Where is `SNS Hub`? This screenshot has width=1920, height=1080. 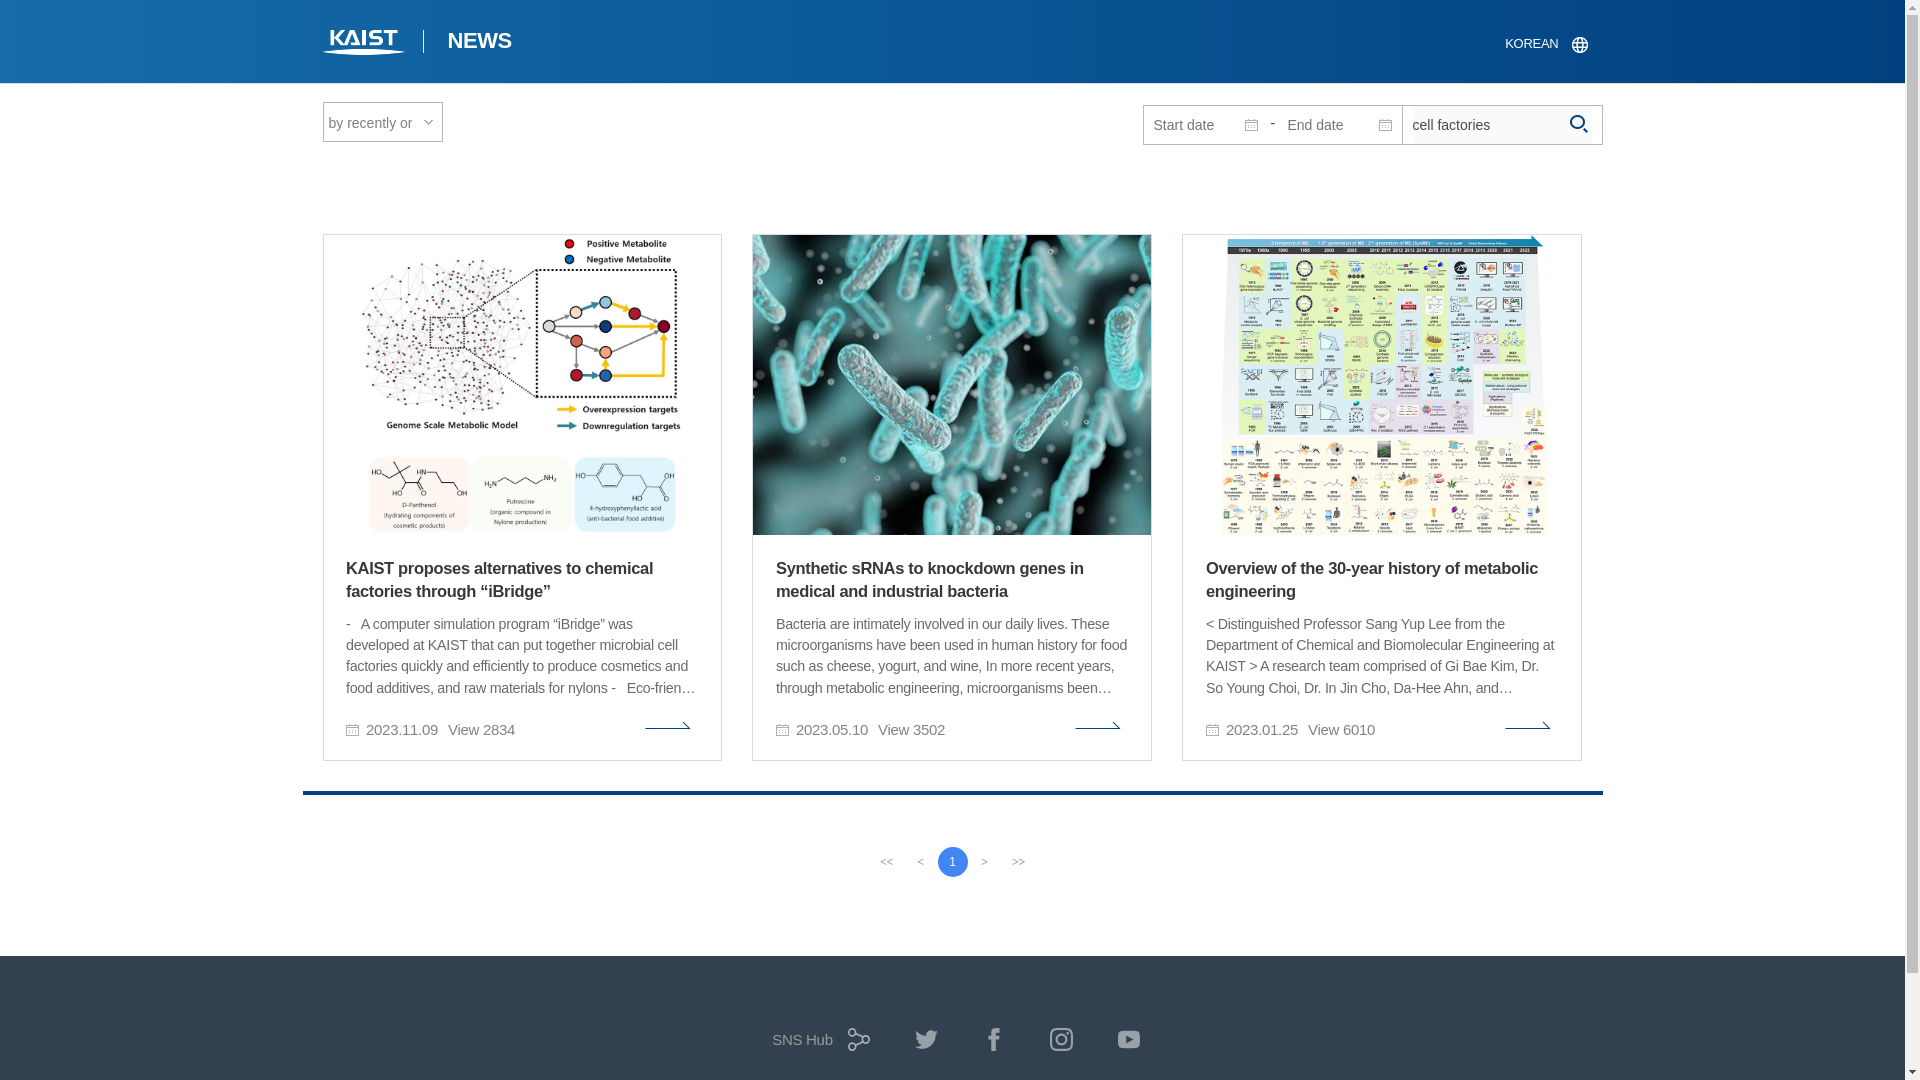
SNS Hub is located at coordinates (816, 1046).